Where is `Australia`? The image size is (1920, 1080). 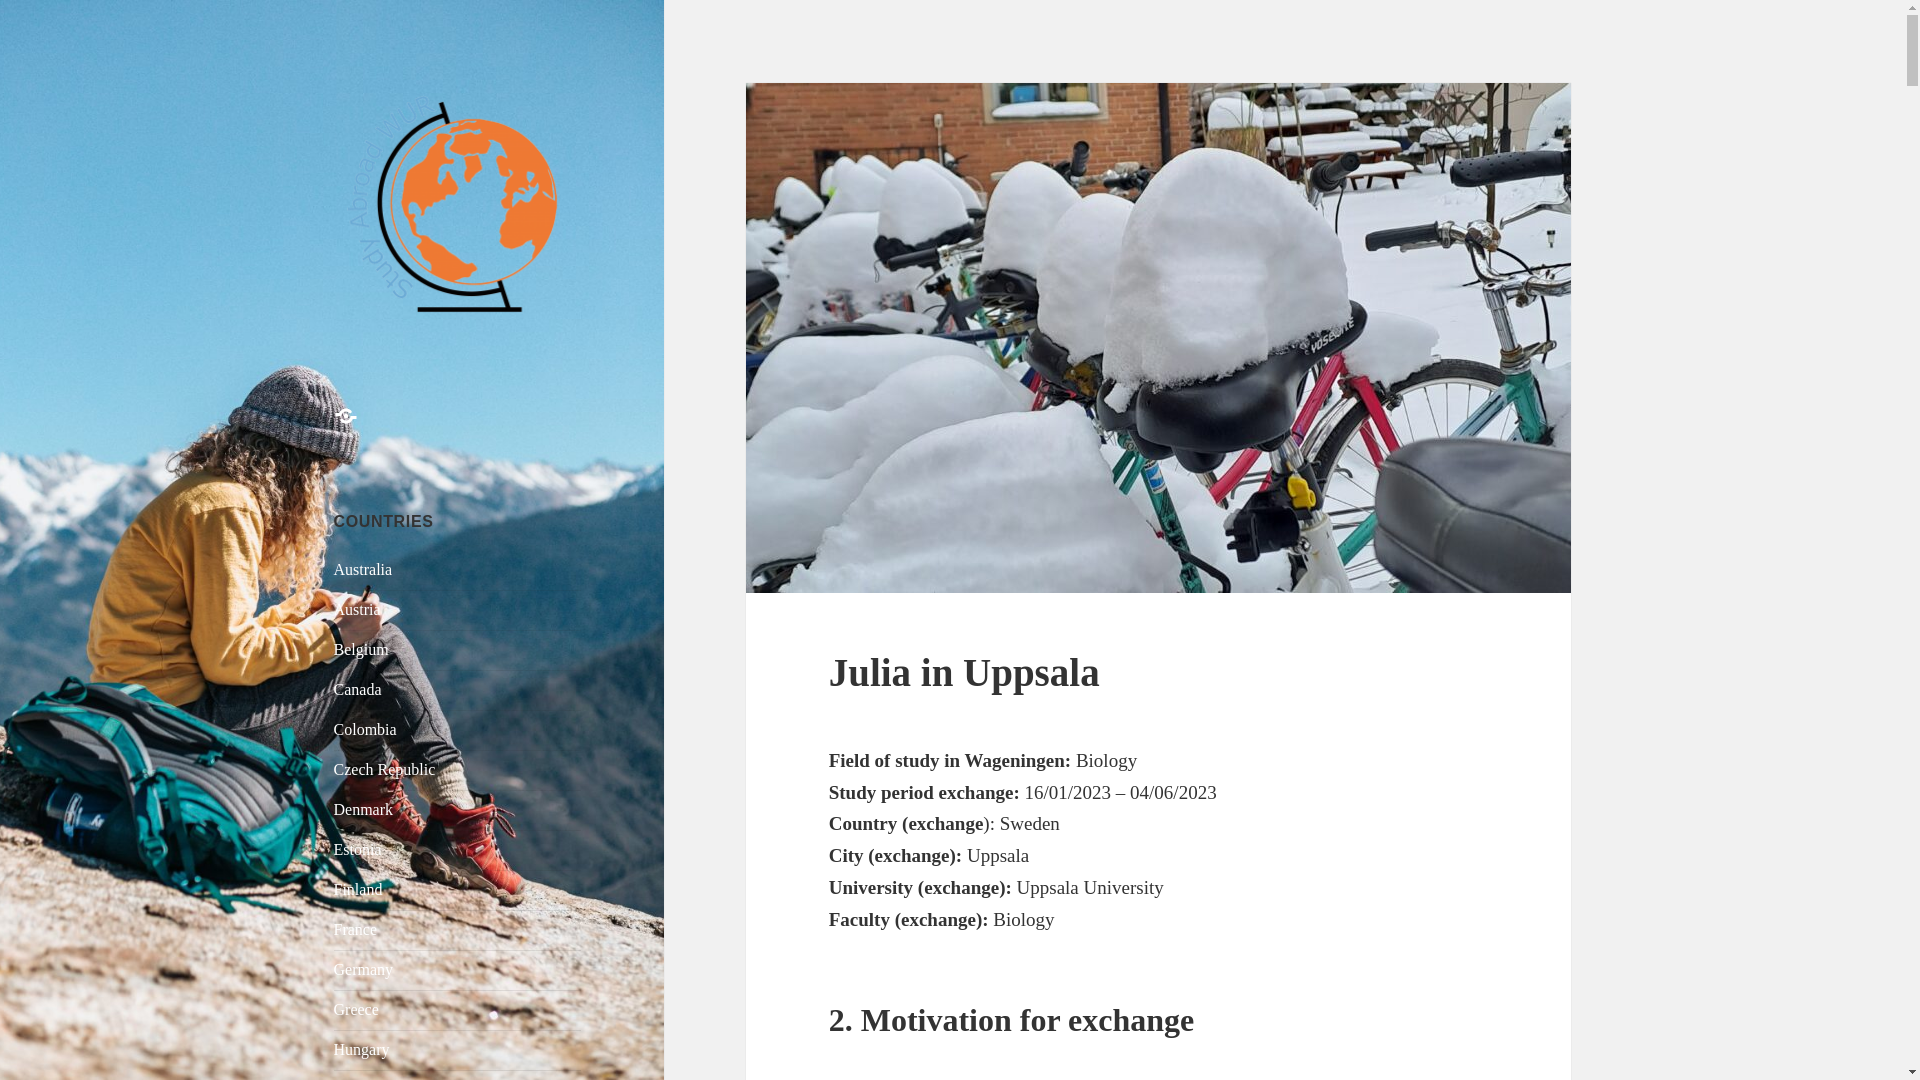
Australia is located at coordinates (364, 568).